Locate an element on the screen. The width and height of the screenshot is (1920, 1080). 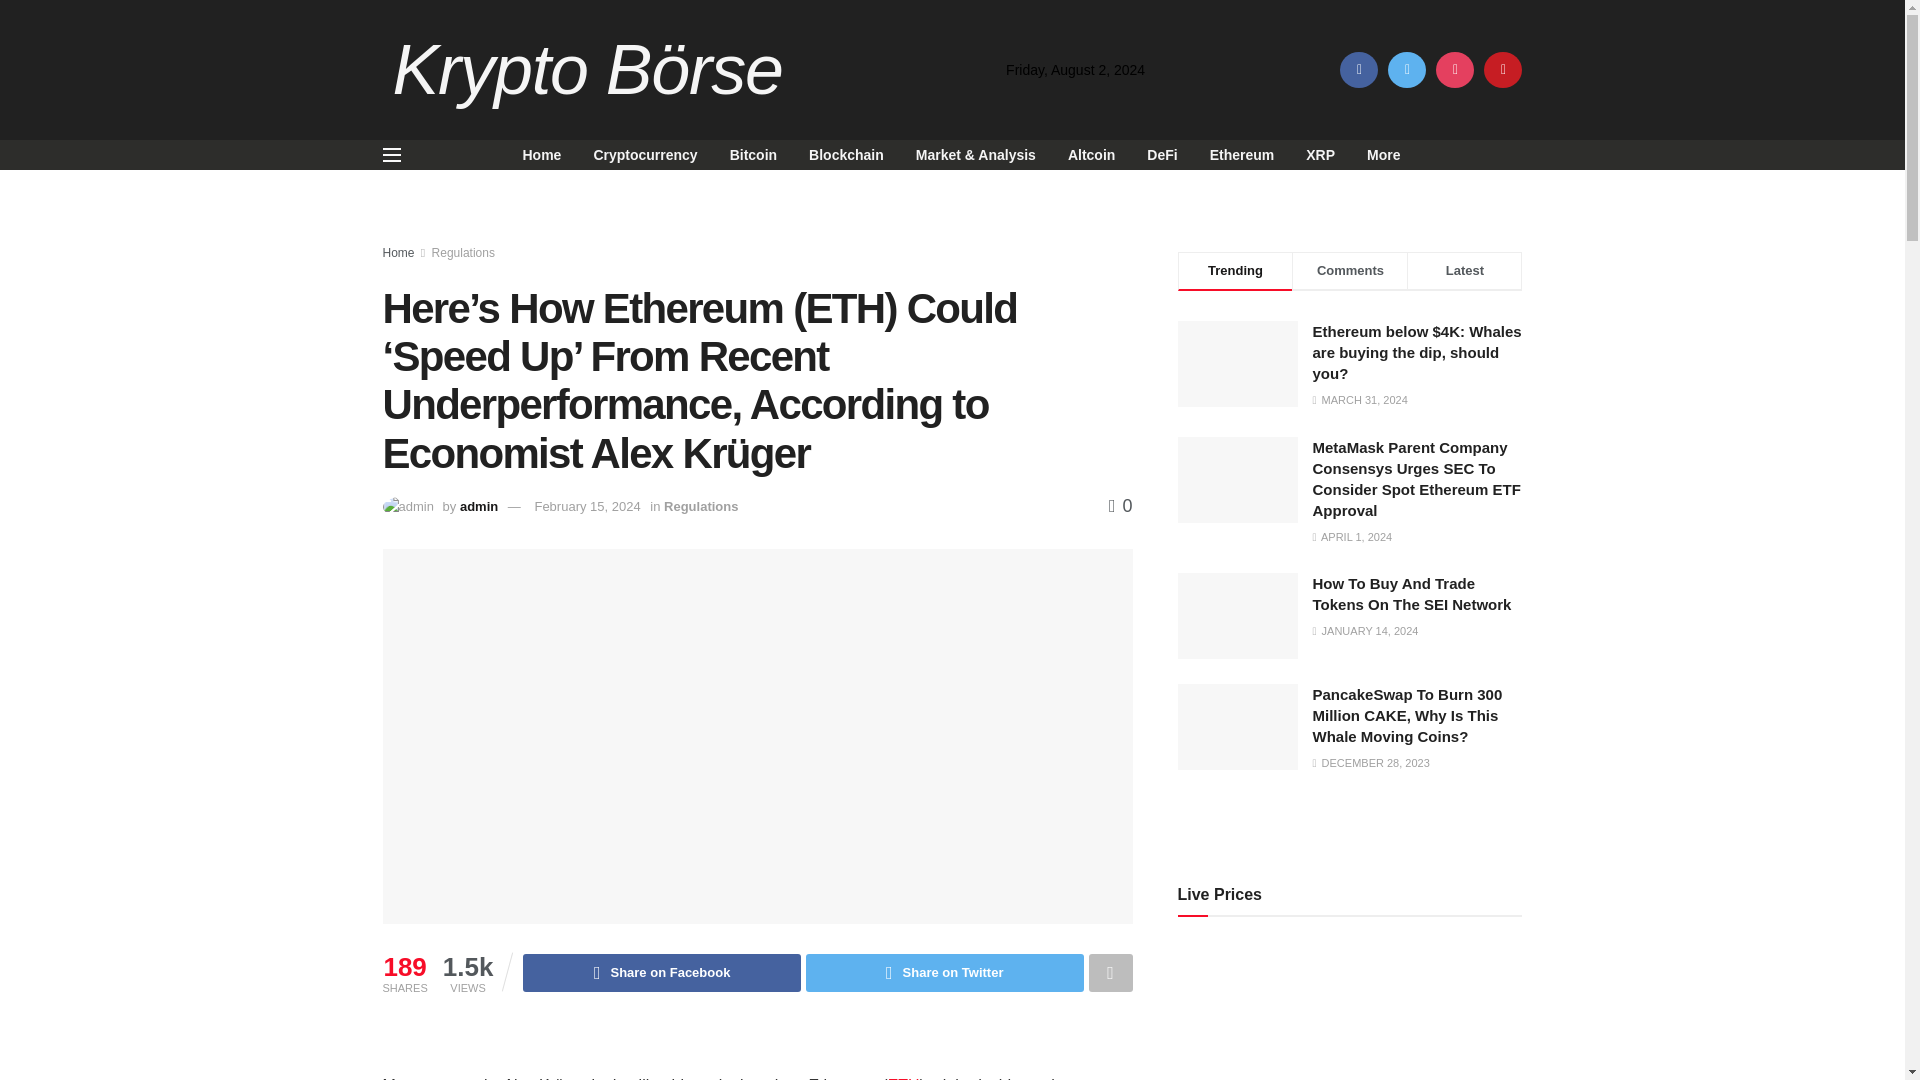
Altcoin is located at coordinates (1091, 154).